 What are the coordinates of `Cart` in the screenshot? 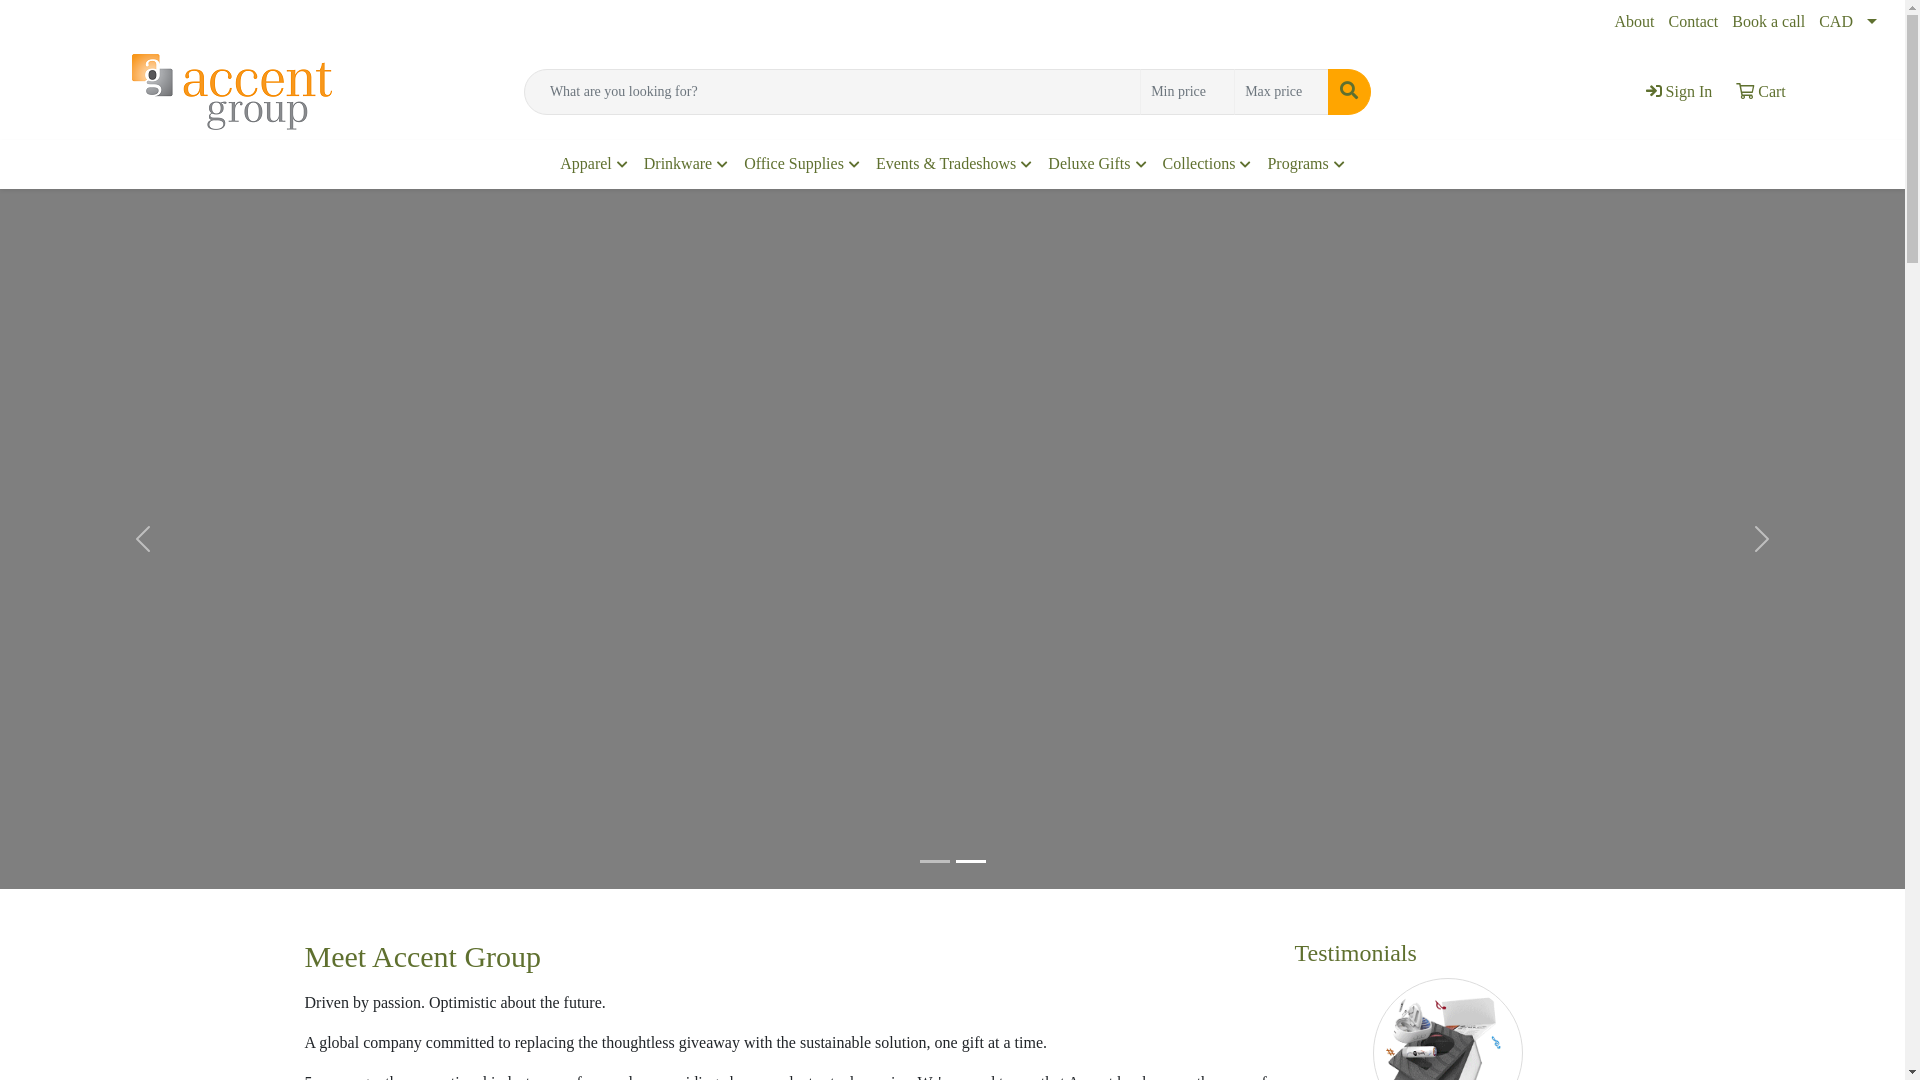 It's located at (1761, 92).